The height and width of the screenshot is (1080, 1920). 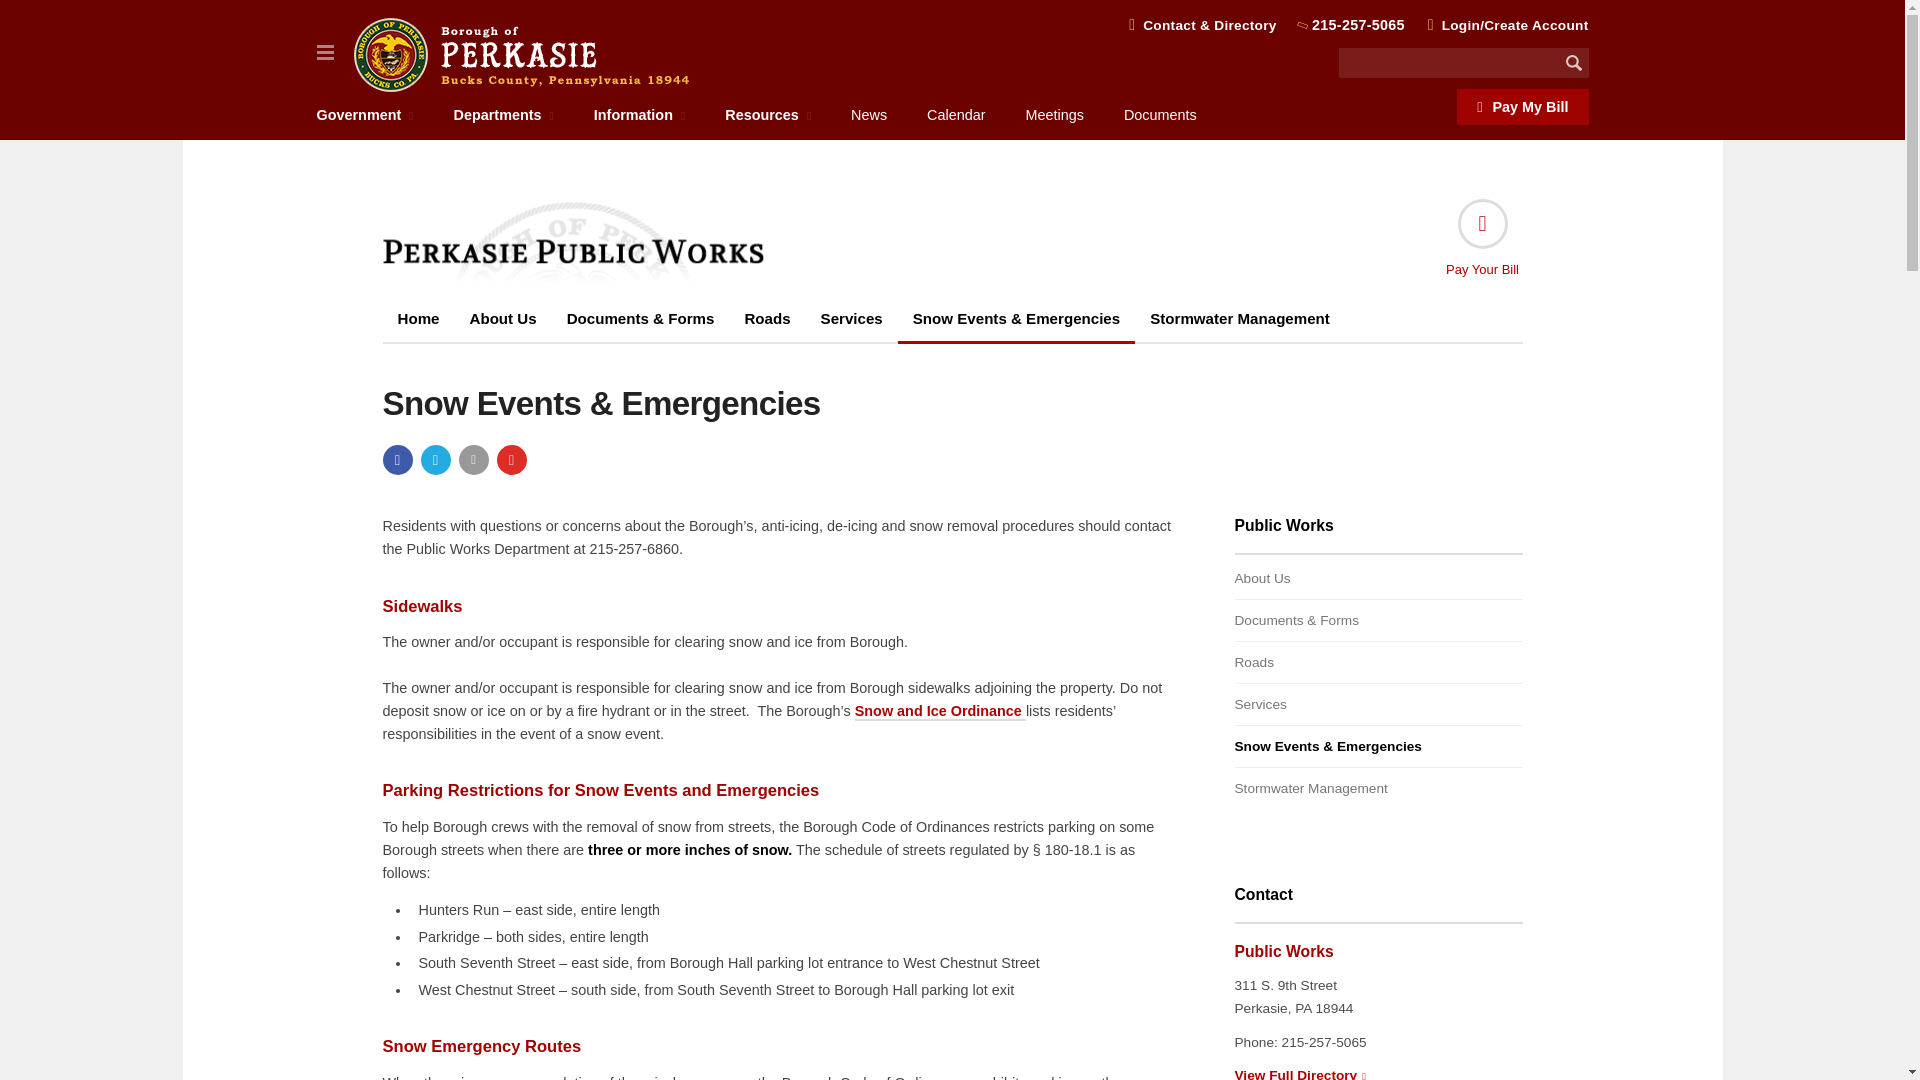 I want to click on Information, so click(x=639, y=115).